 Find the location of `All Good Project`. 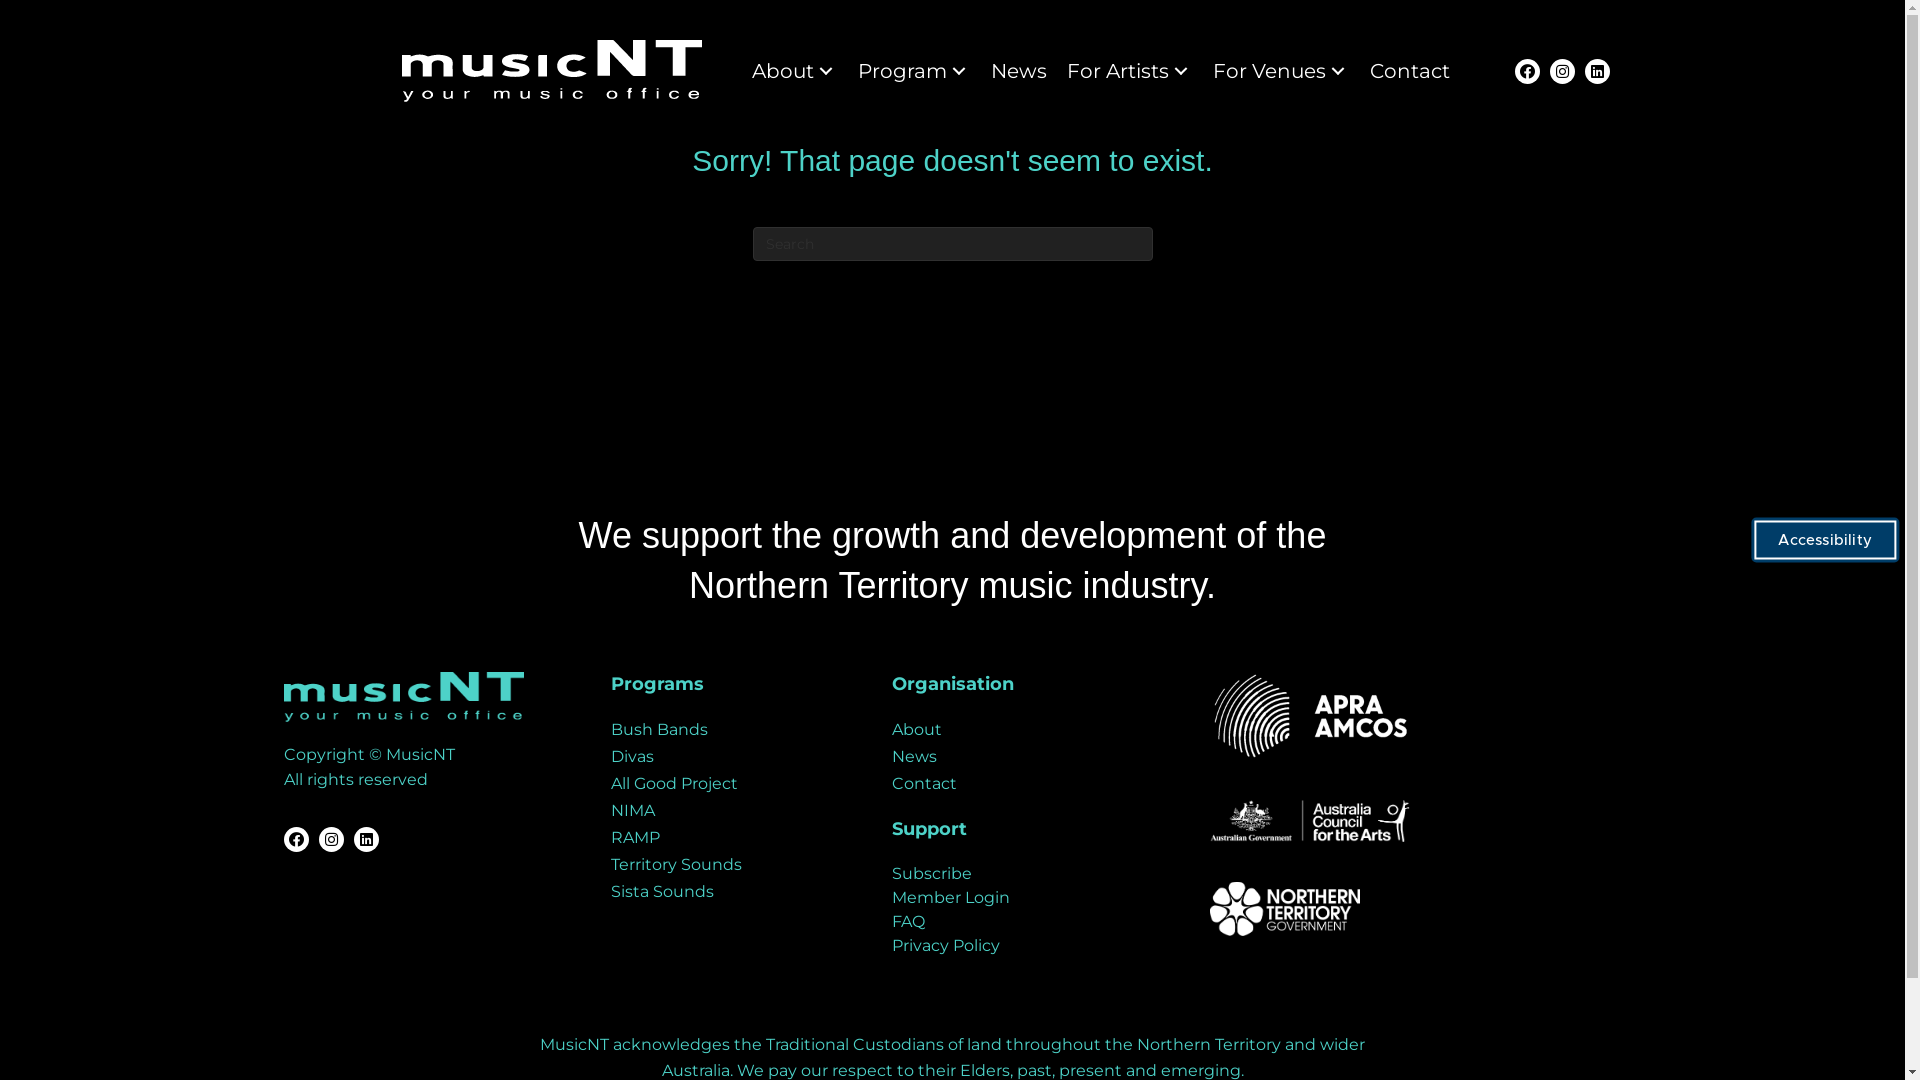

All Good Project is located at coordinates (731, 784).